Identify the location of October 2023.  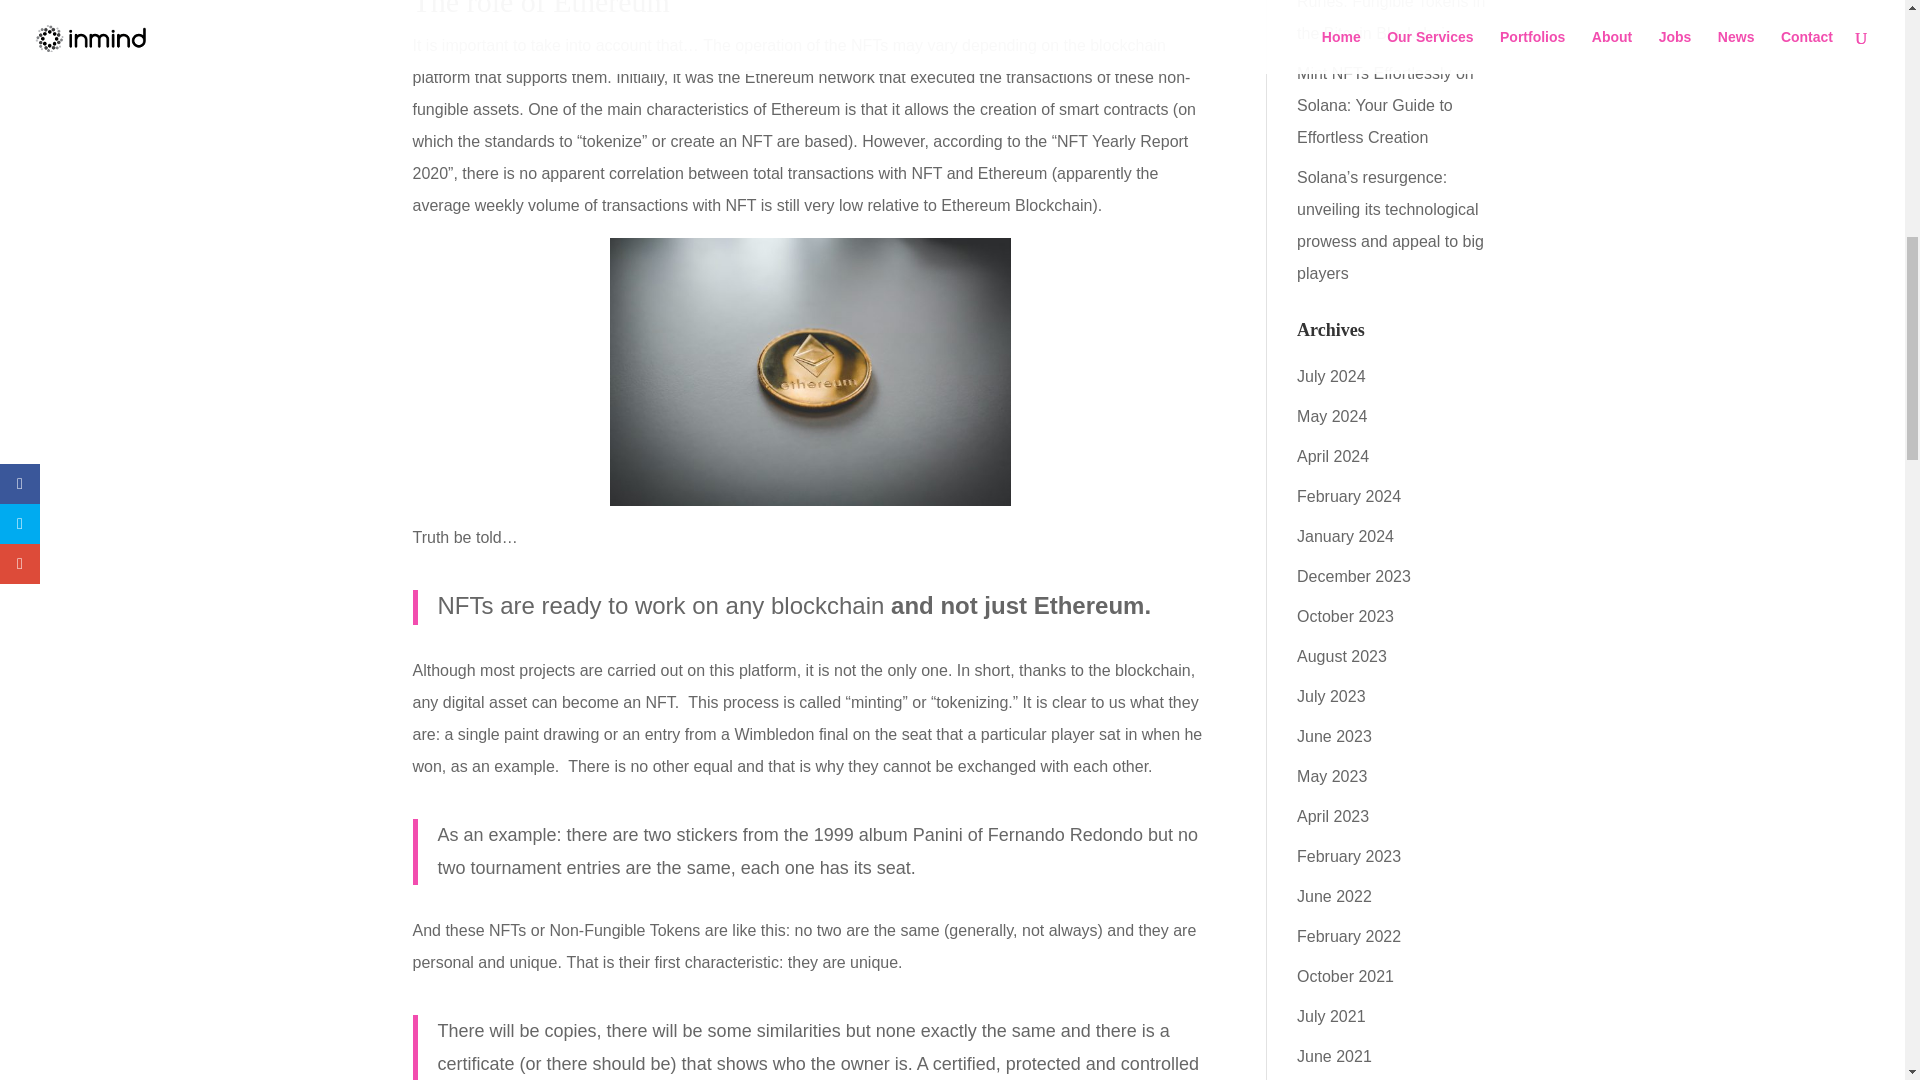
(1345, 616).